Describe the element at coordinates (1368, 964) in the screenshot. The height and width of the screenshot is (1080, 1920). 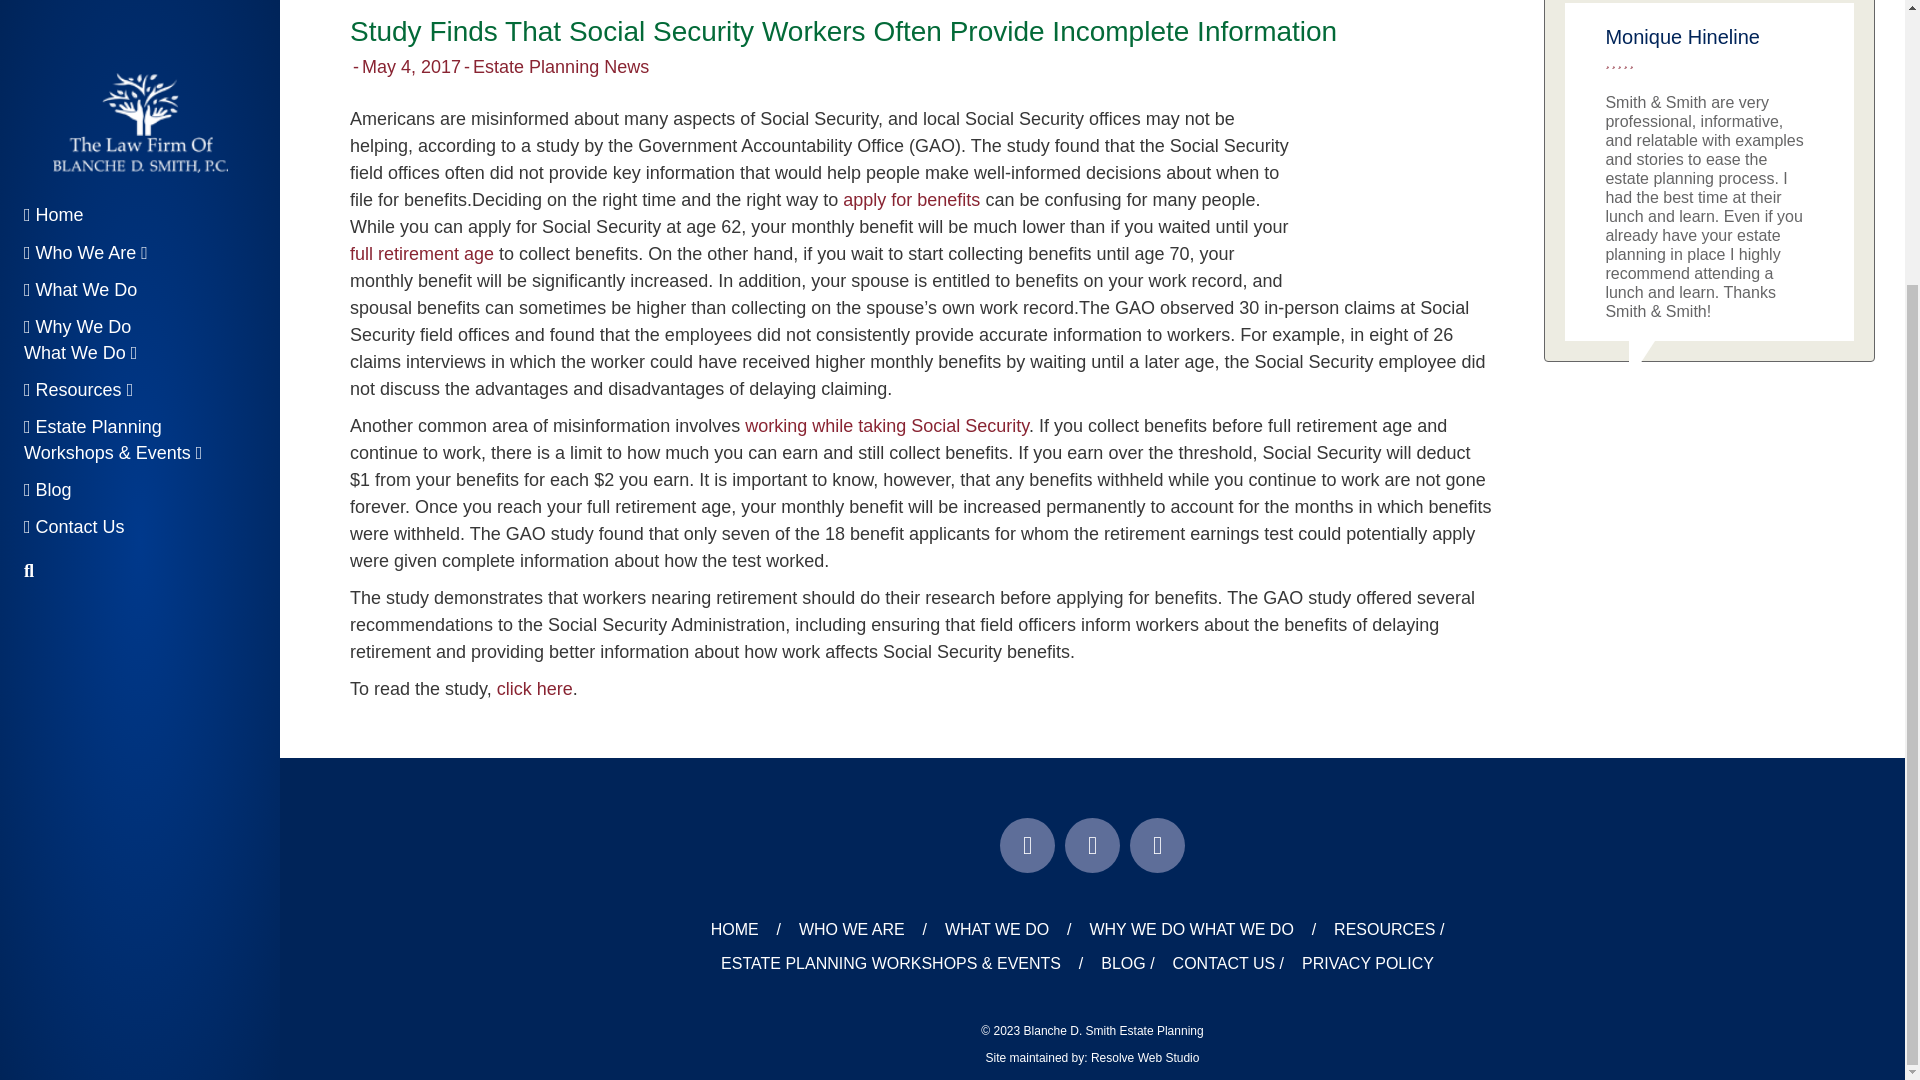
I see `PRIVACY POLICY` at that location.